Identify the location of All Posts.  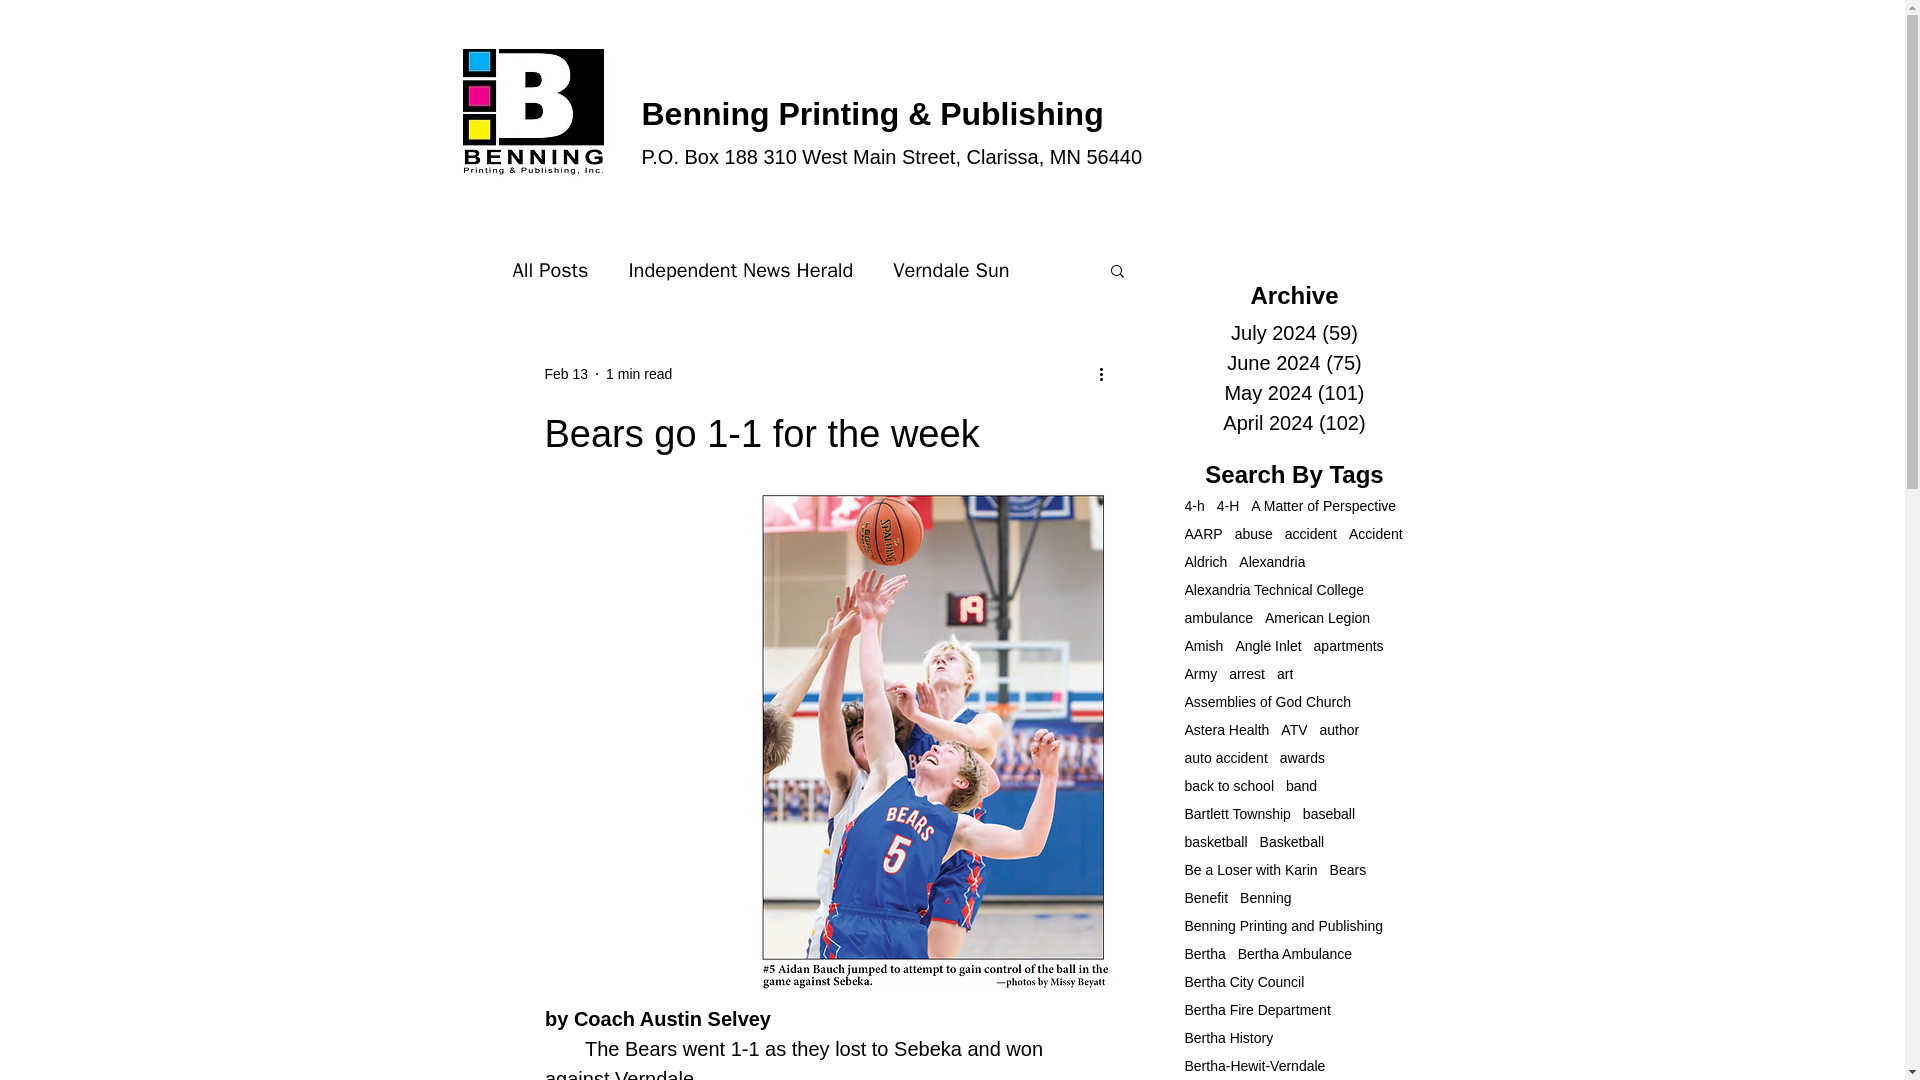
(550, 268).